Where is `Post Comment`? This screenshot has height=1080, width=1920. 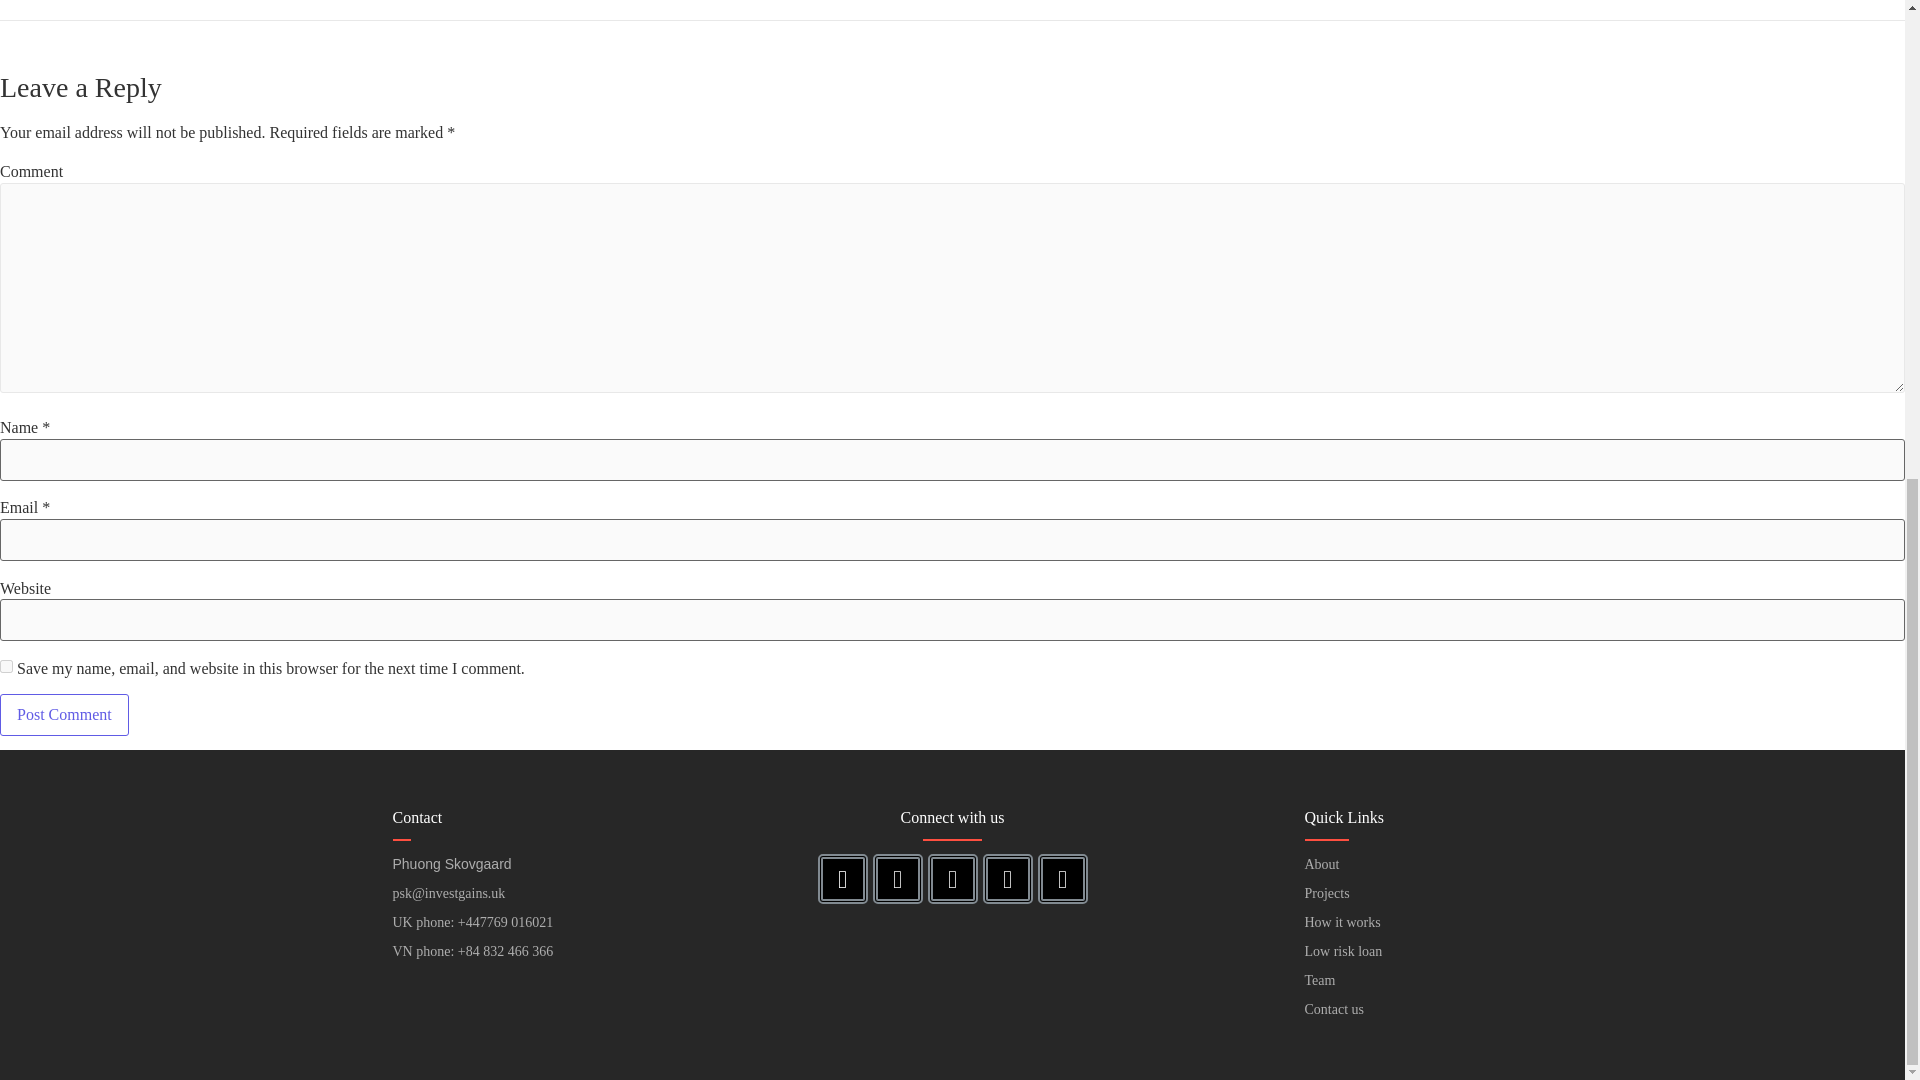 Post Comment is located at coordinates (64, 714).